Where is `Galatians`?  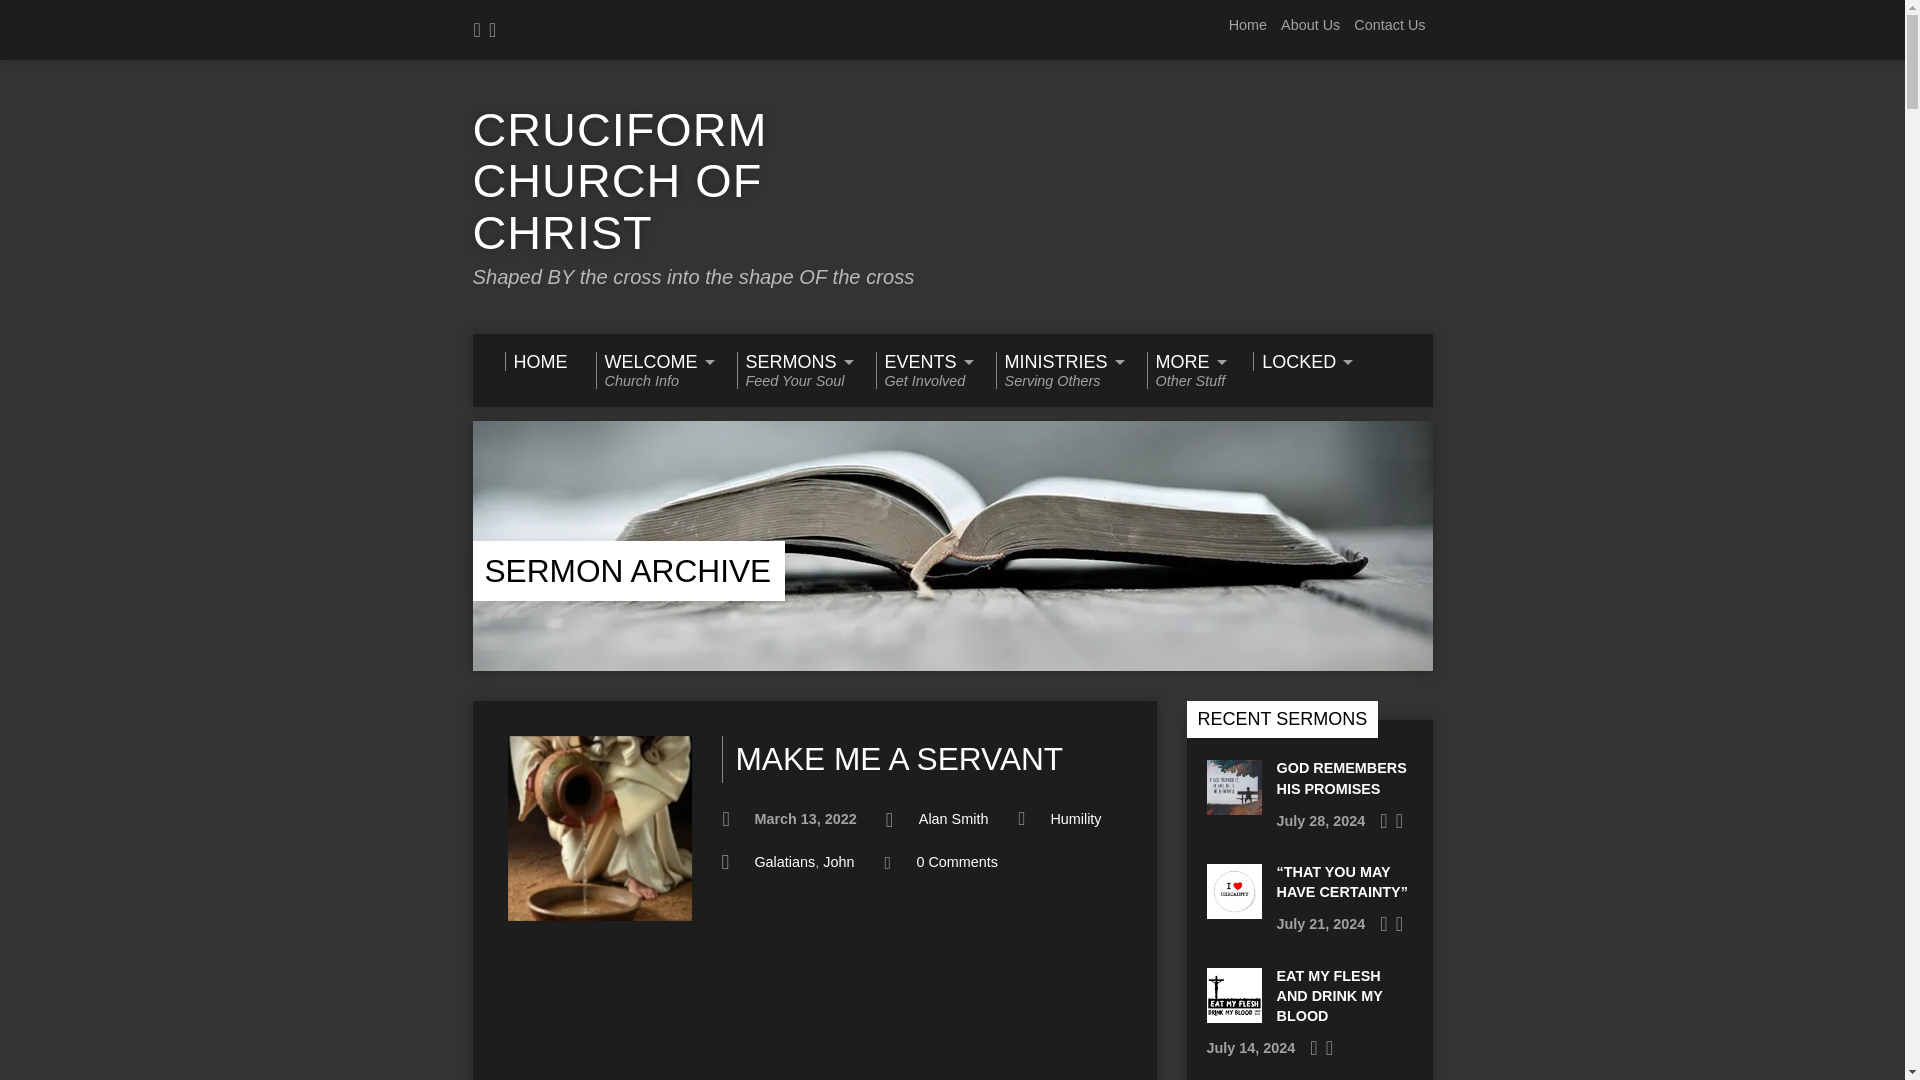
Galatians is located at coordinates (784, 862).